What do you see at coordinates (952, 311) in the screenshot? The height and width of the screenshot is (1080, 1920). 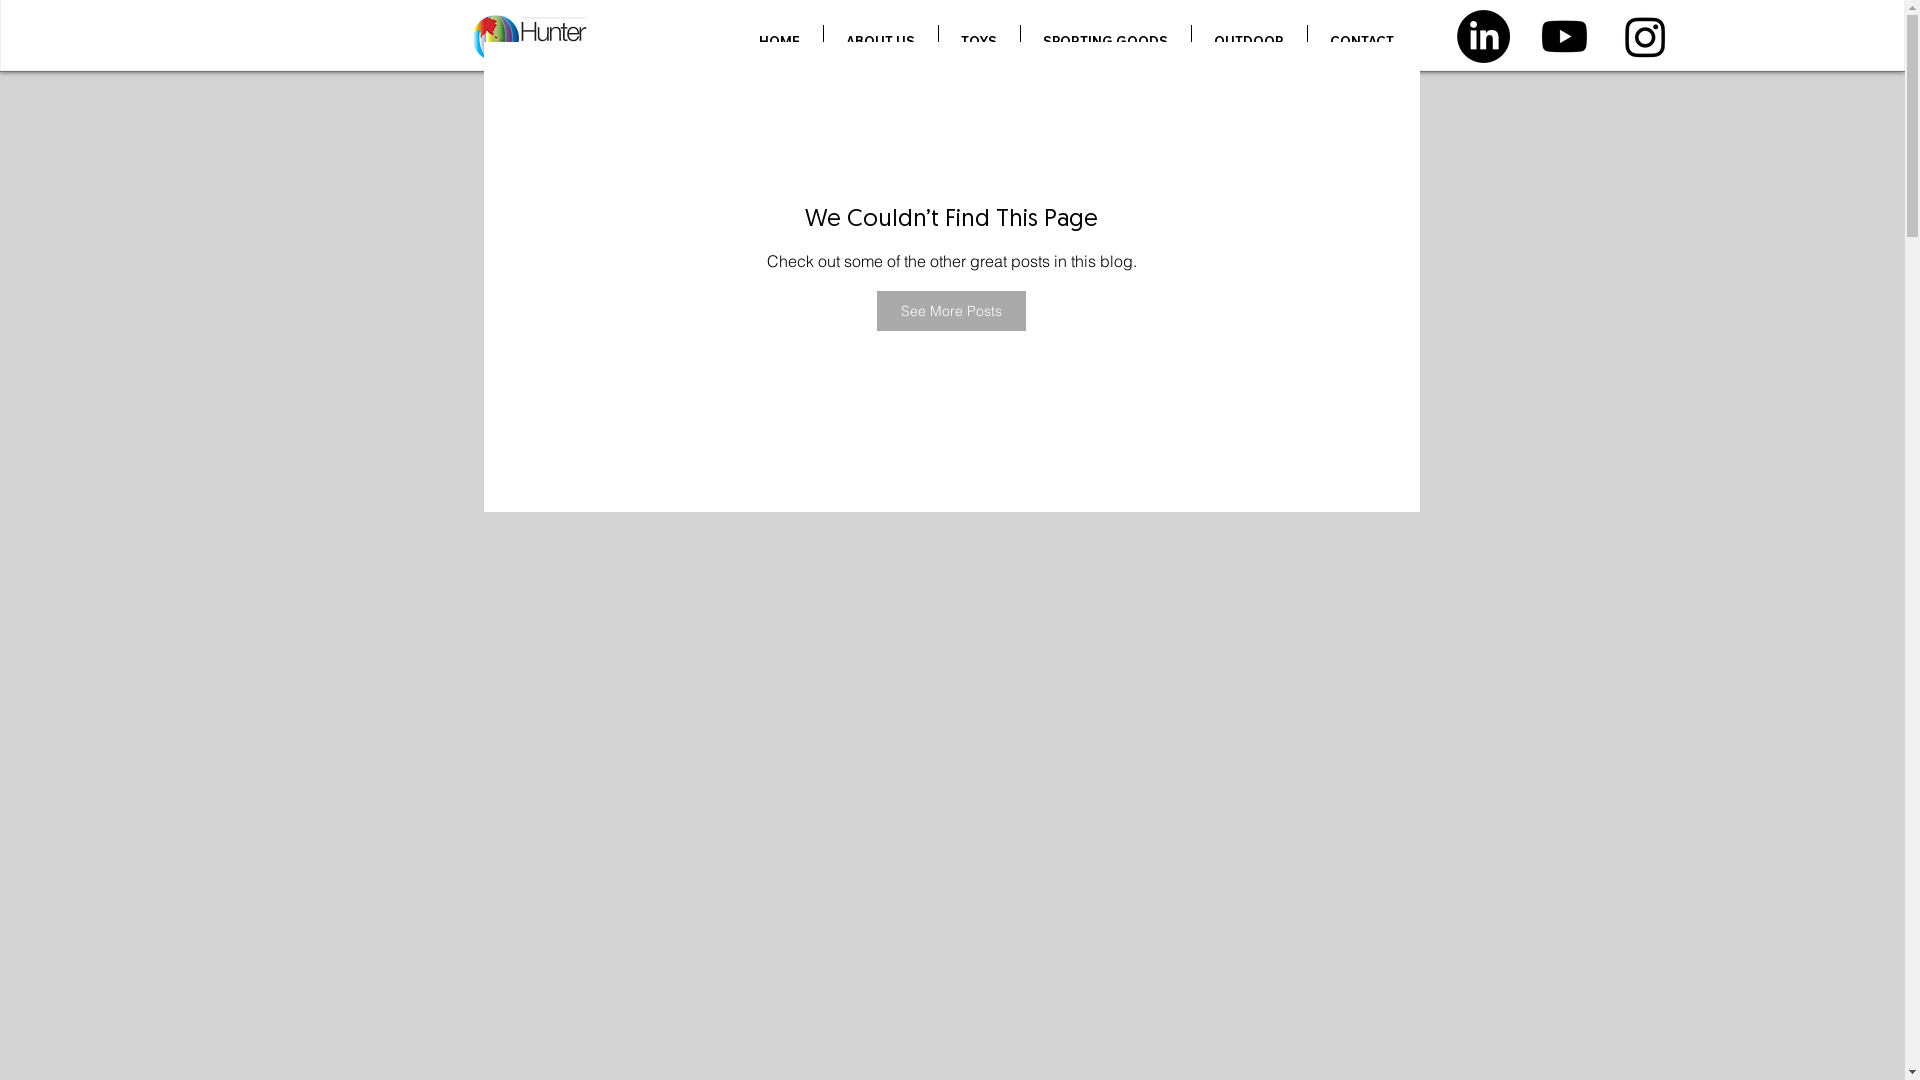 I see `See More Posts` at bounding box center [952, 311].